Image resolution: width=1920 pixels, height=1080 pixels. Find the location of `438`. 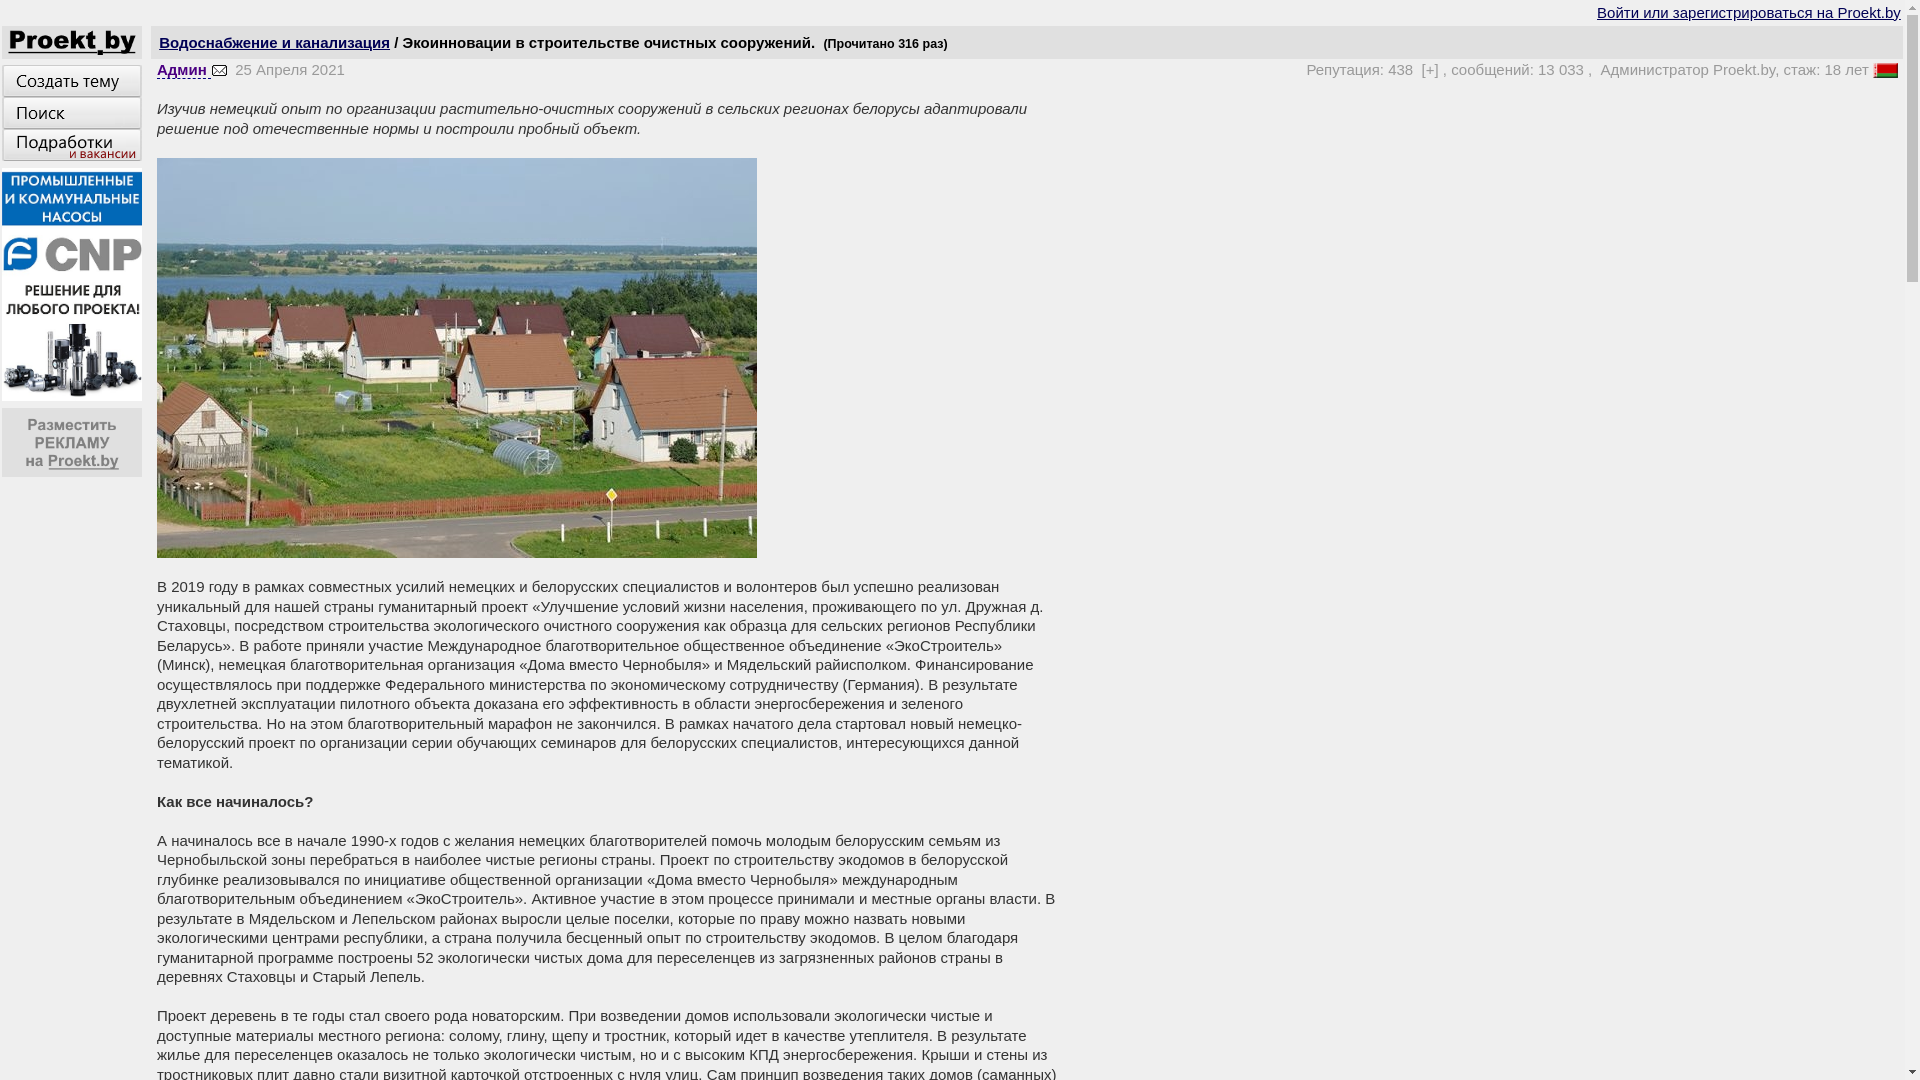

438 is located at coordinates (1400, 69).